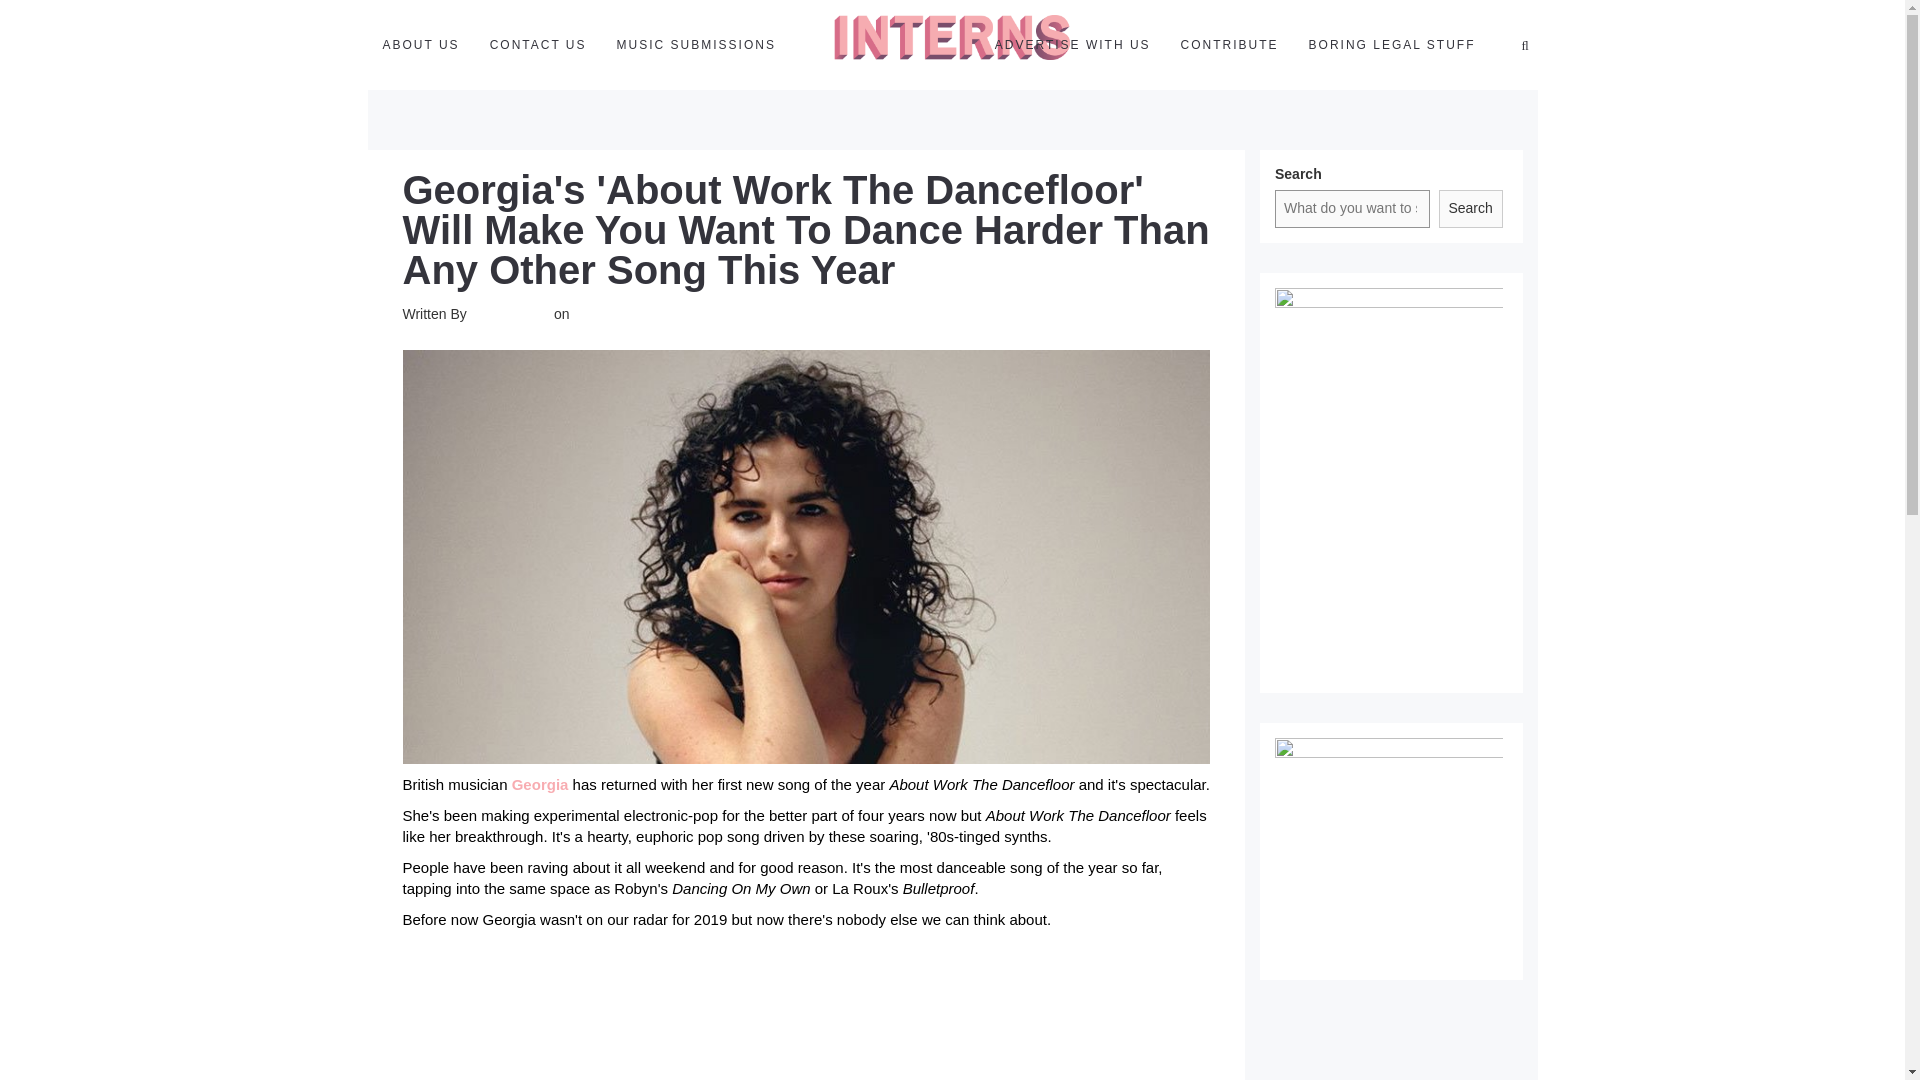 The height and width of the screenshot is (1080, 1920). Describe the element at coordinates (538, 44) in the screenshot. I see `CONTACT US` at that location.